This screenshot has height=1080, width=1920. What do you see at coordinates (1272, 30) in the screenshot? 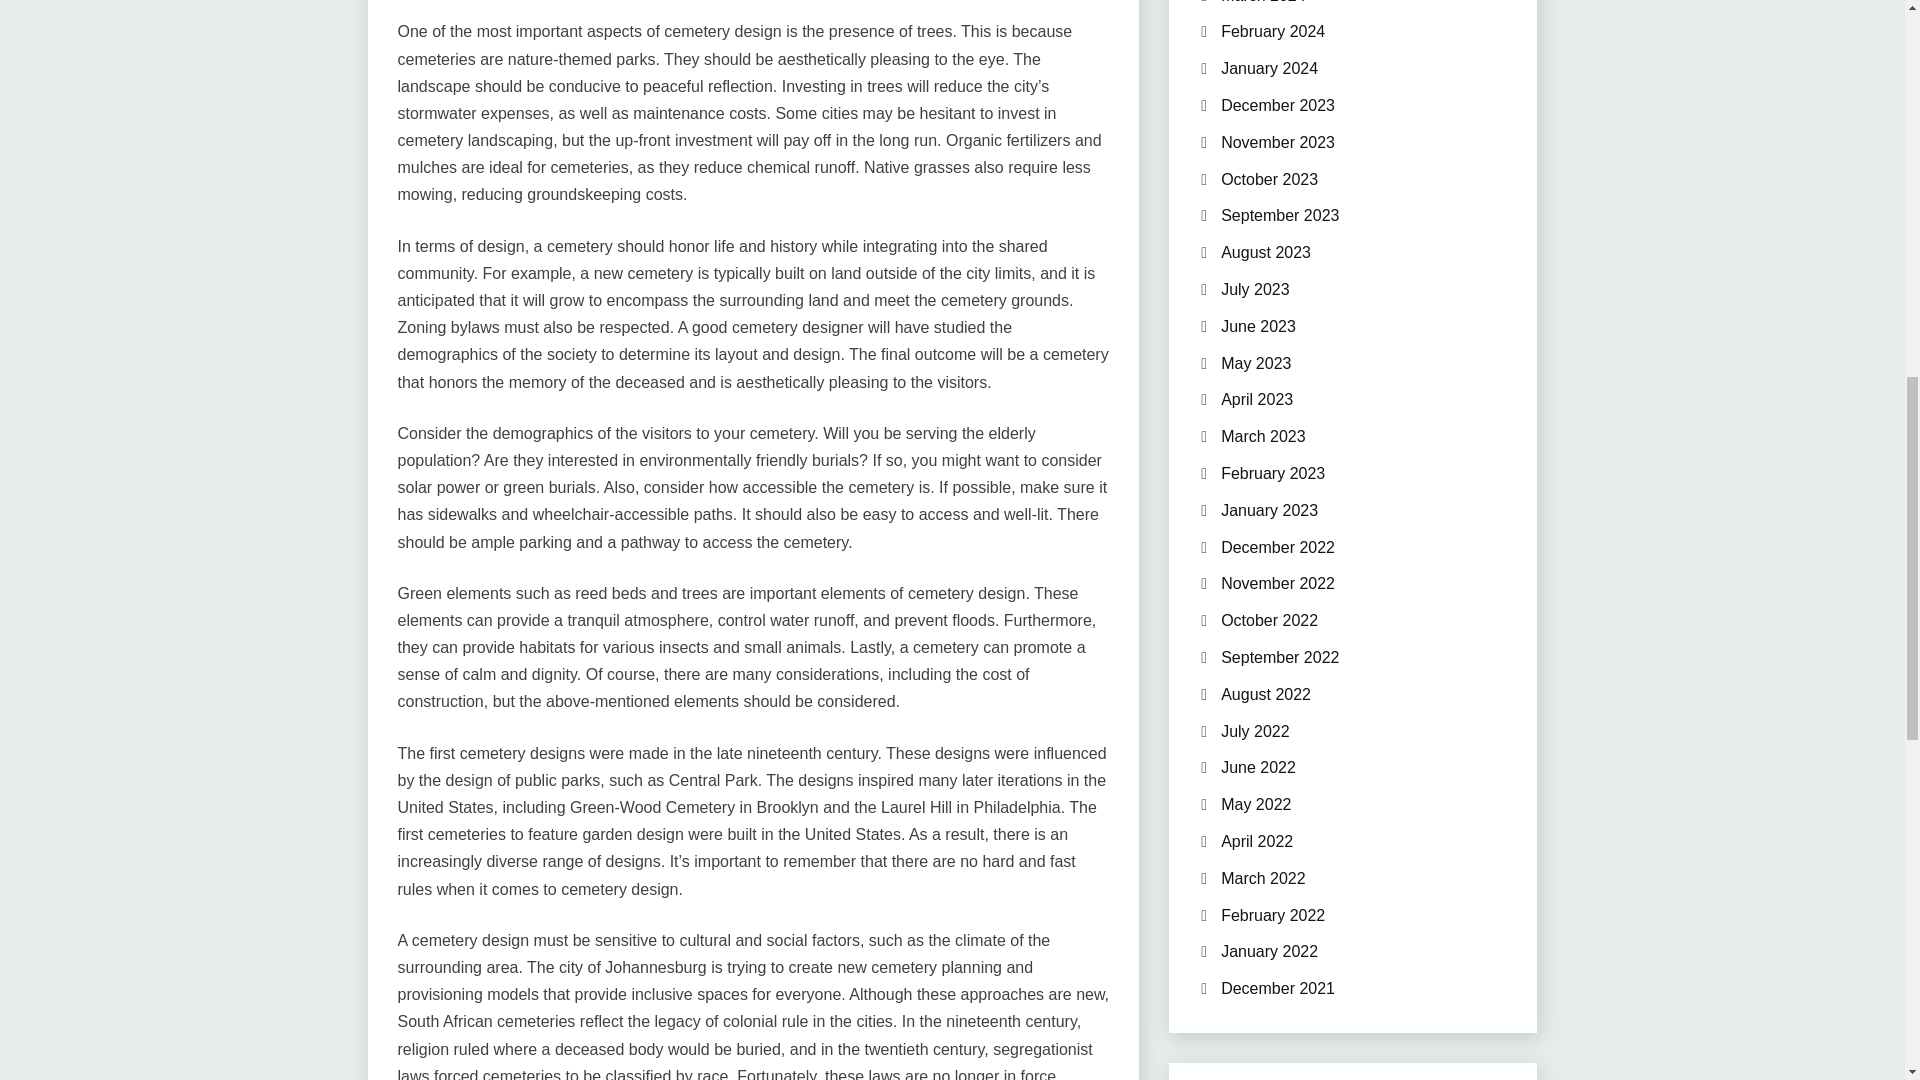
I see `February 2024` at bounding box center [1272, 30].